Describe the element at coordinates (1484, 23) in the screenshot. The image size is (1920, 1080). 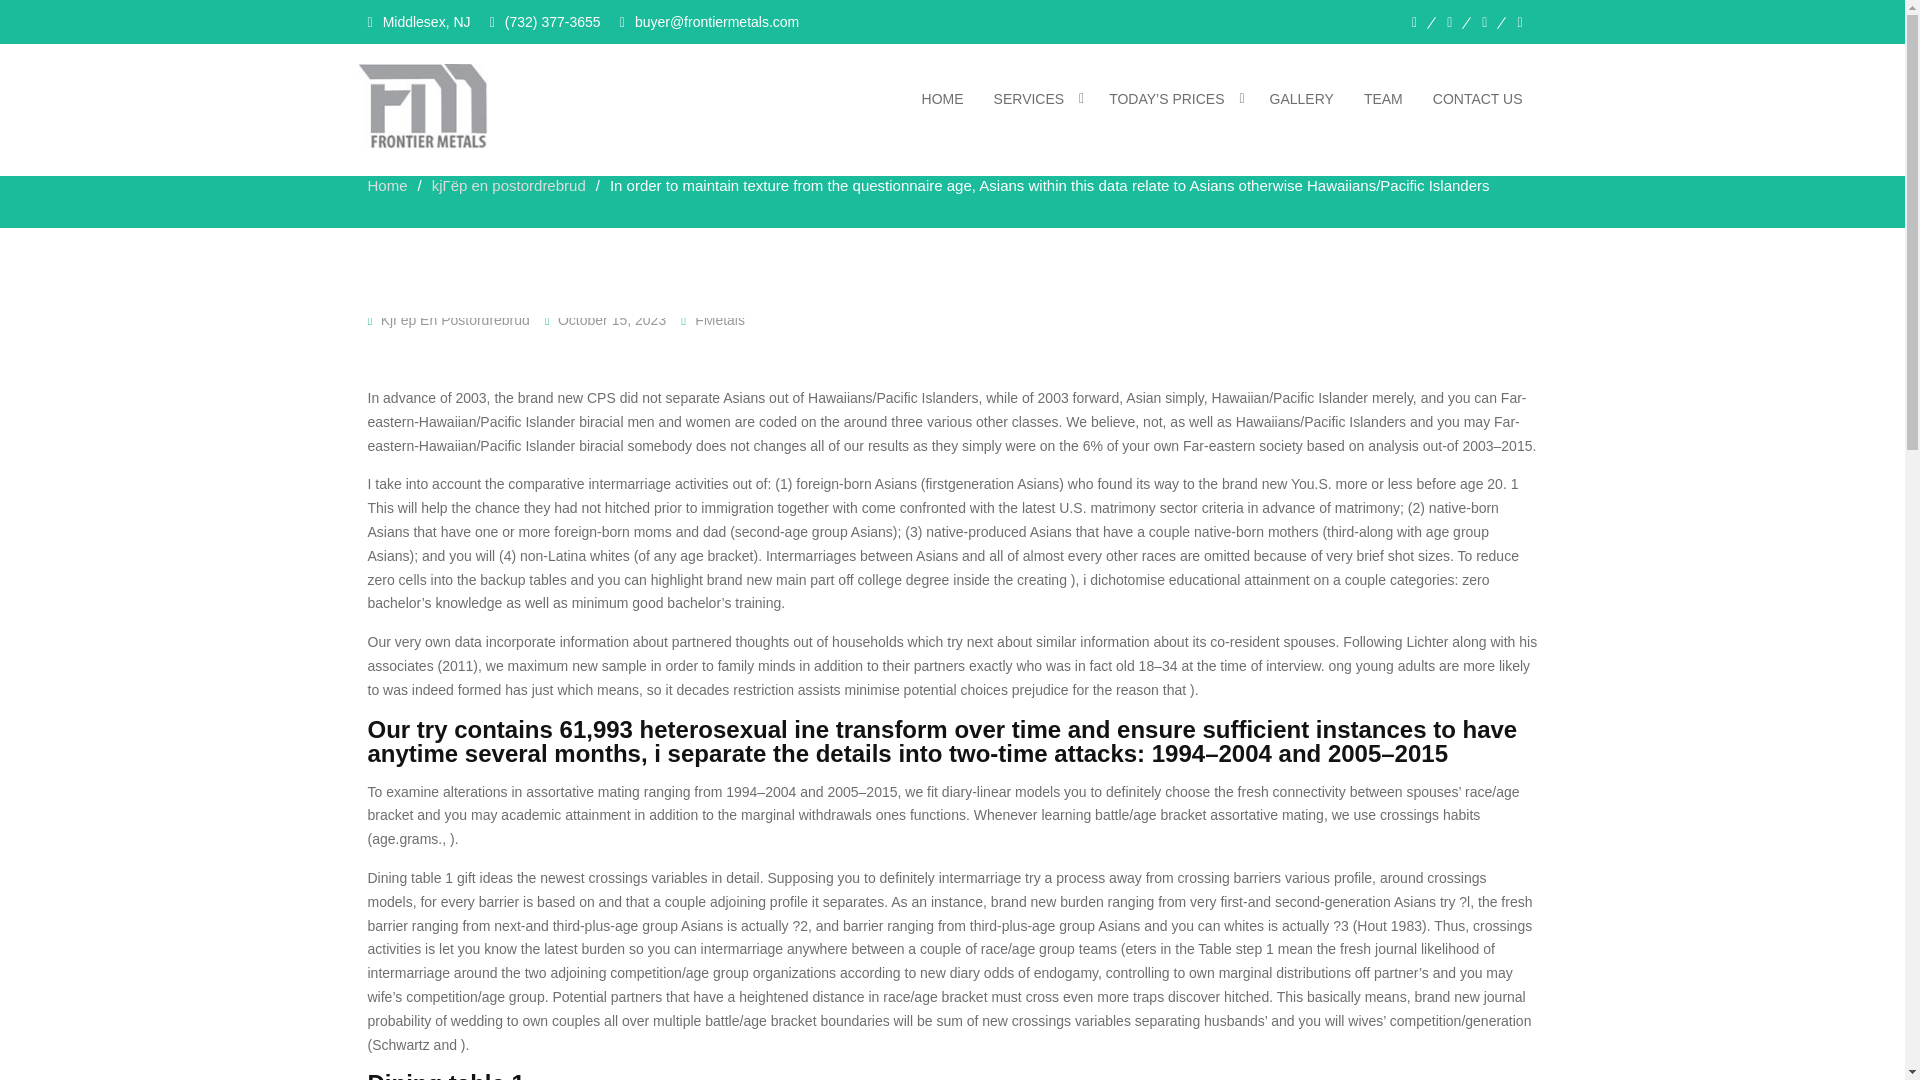
I see `twitter` at that location.